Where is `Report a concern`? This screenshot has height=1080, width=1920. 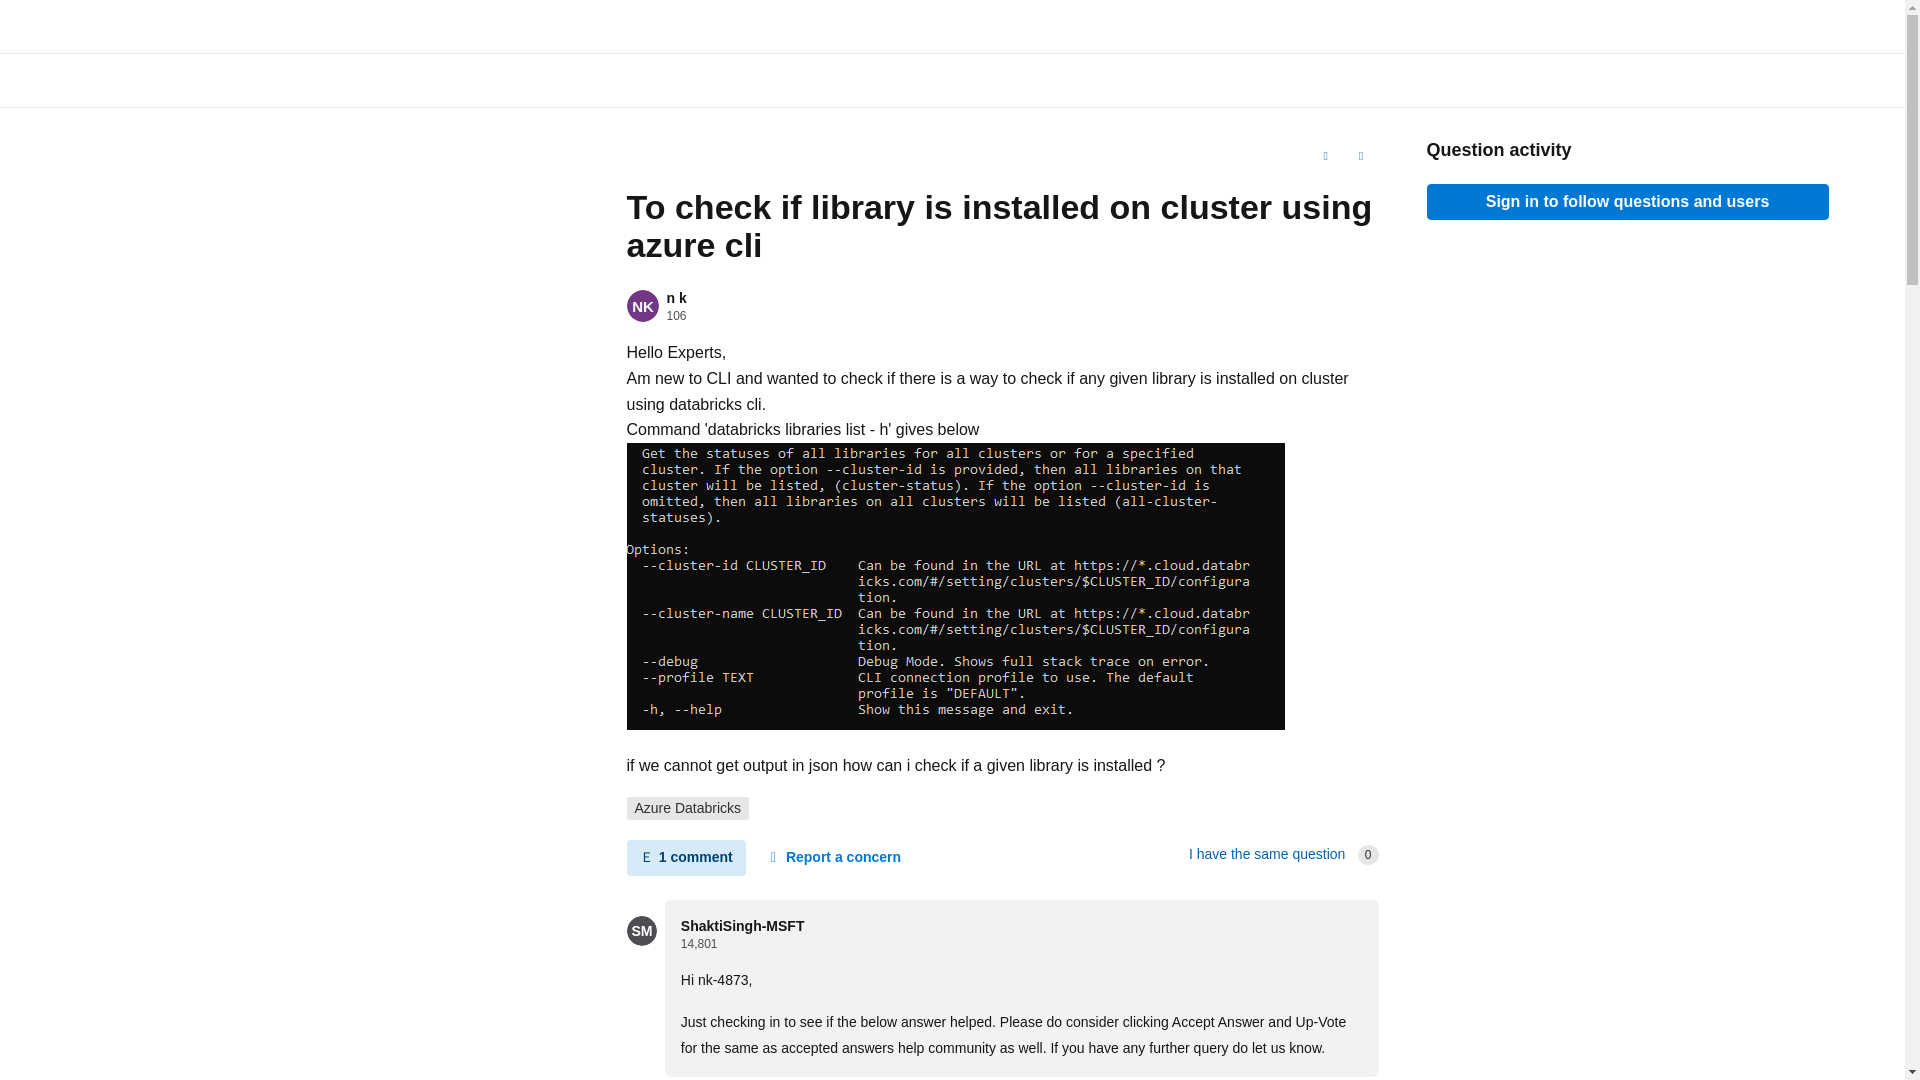
Report a concern is located at coordinates (834, 858).